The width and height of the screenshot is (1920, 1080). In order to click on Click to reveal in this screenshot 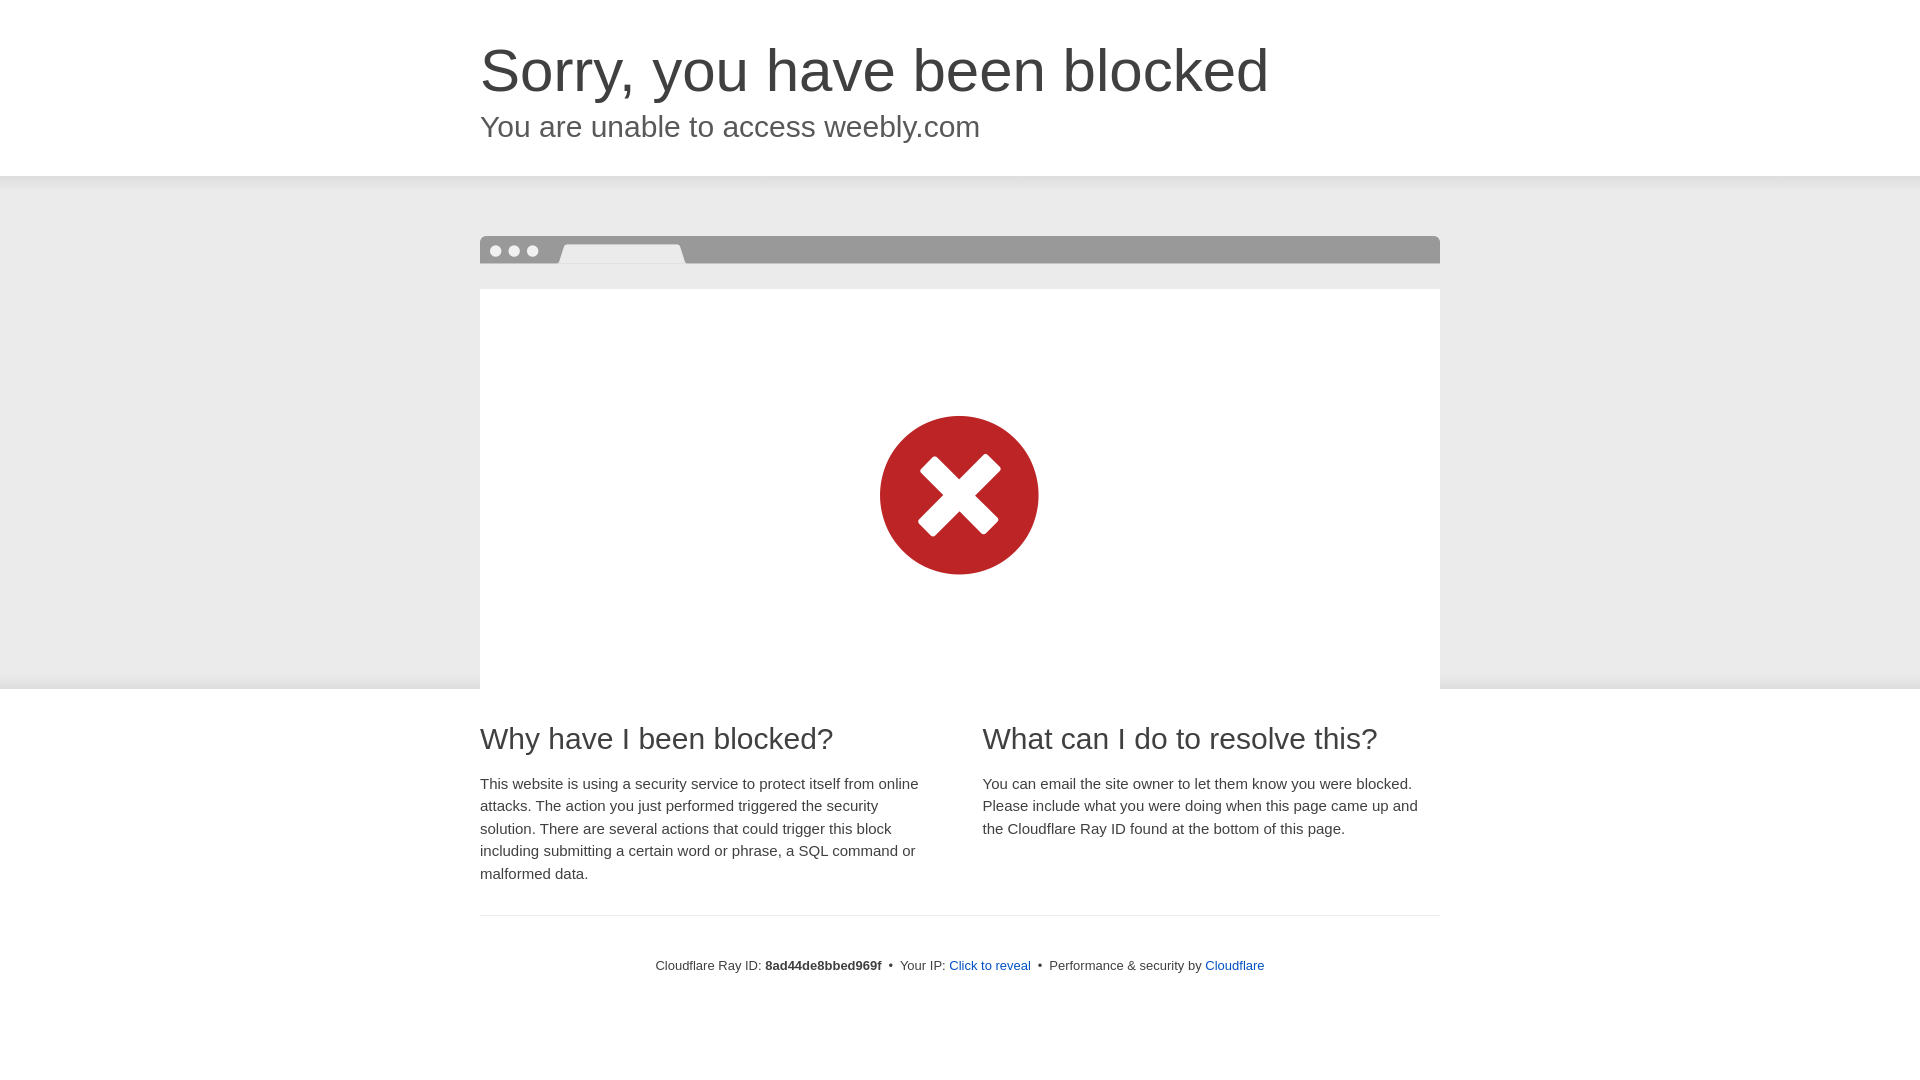, I will do `click(990, 966)`.